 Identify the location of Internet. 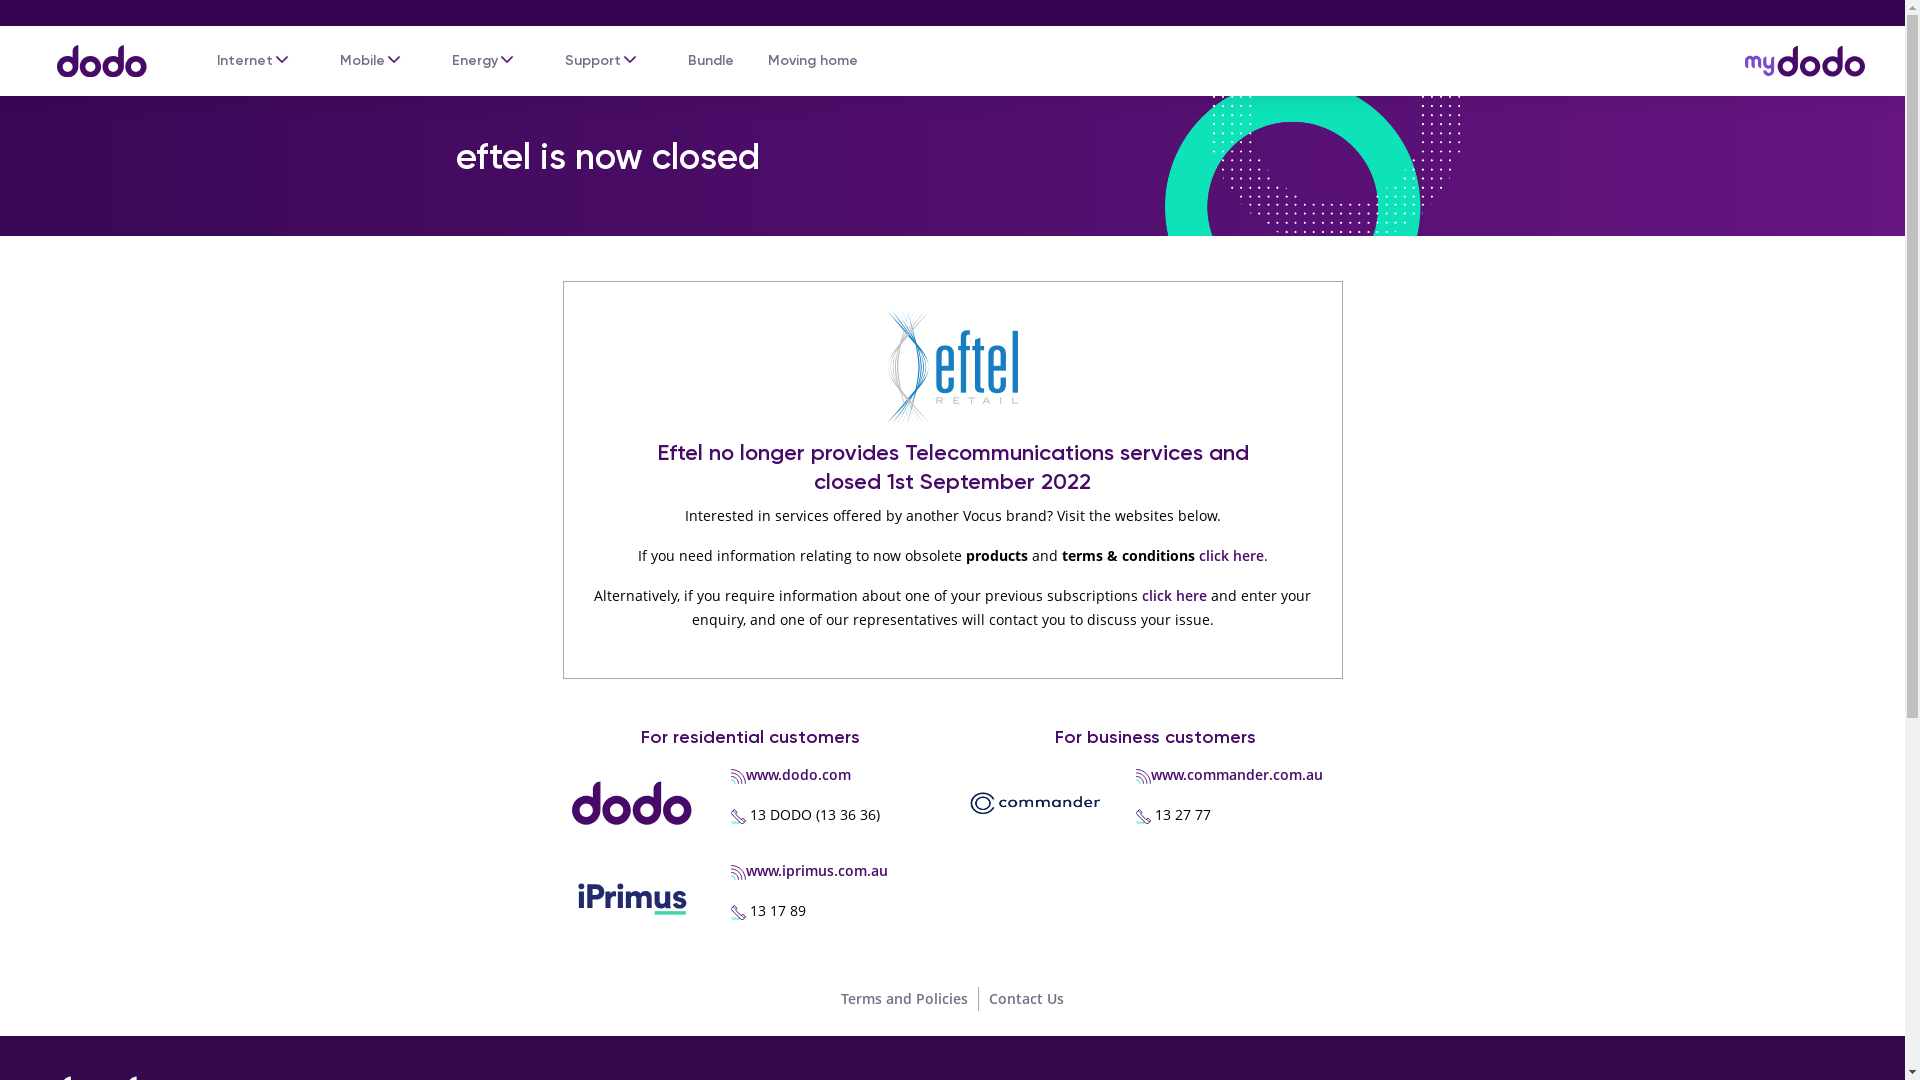
(245, 61).